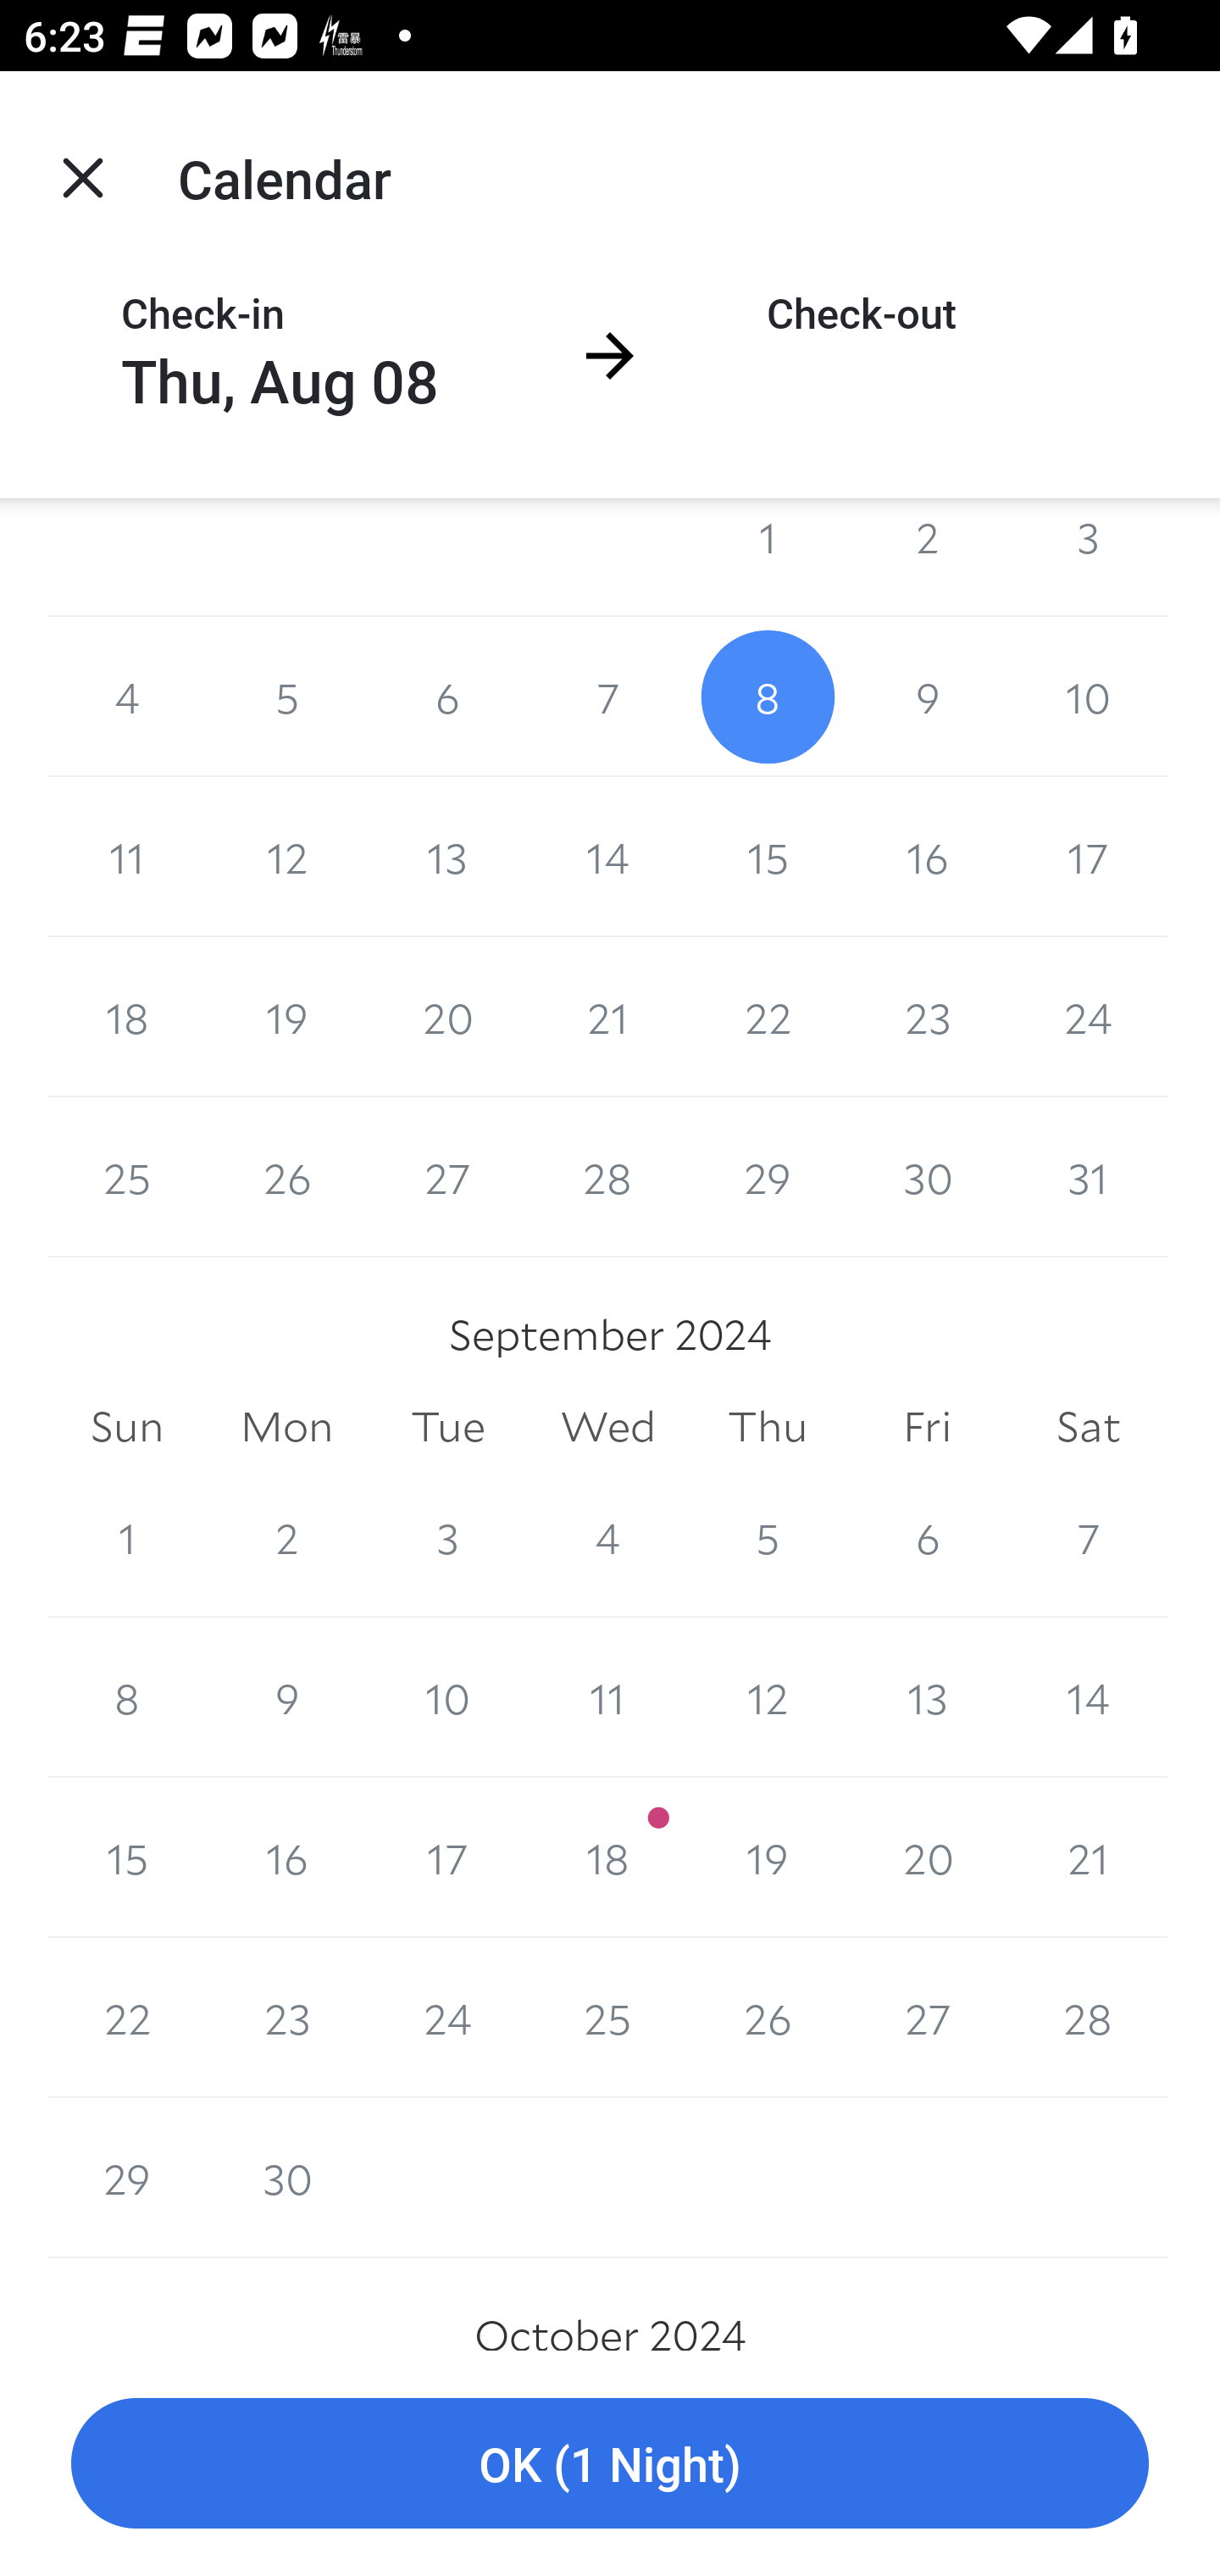 The image size is (1220, 2576). Describe the element at coordinates (927, 1697) in the screenshot. I see `13 13 September 2024` at that location.